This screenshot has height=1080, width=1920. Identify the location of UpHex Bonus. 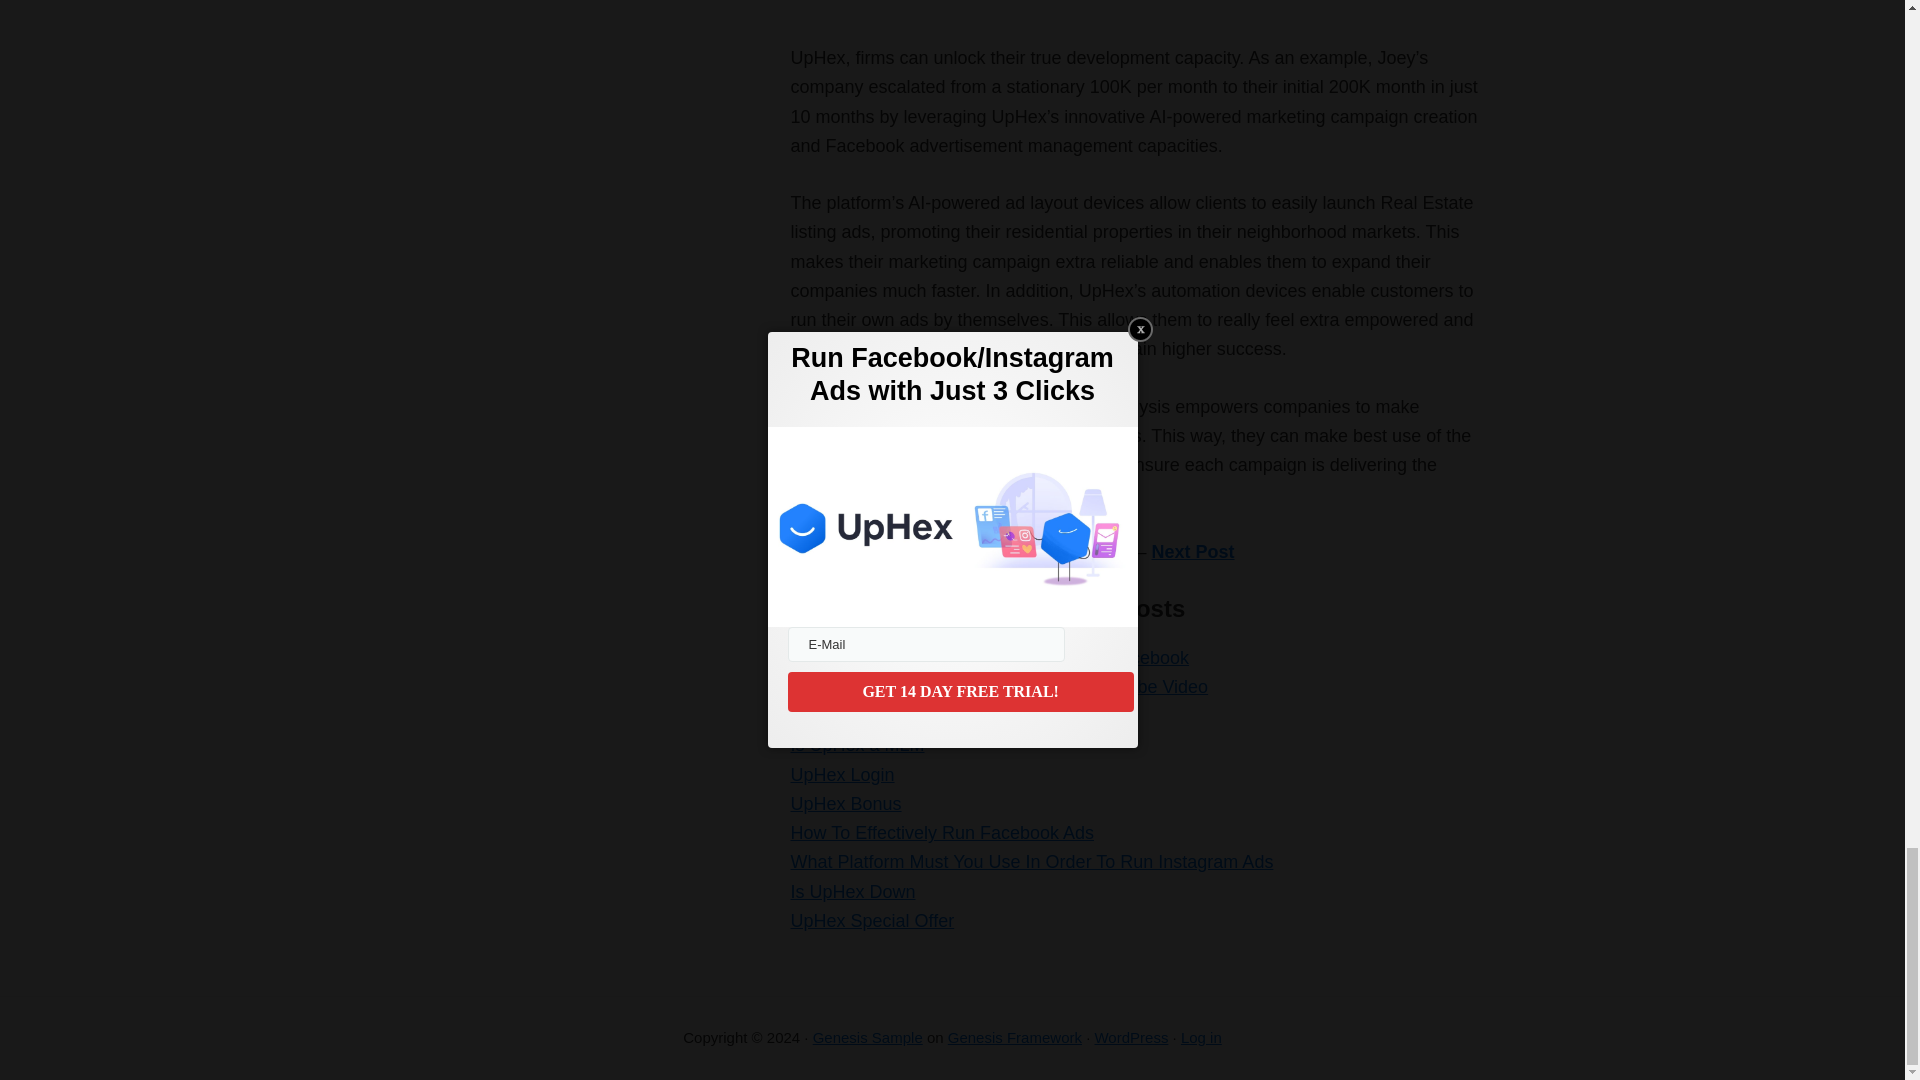
(844, 804).